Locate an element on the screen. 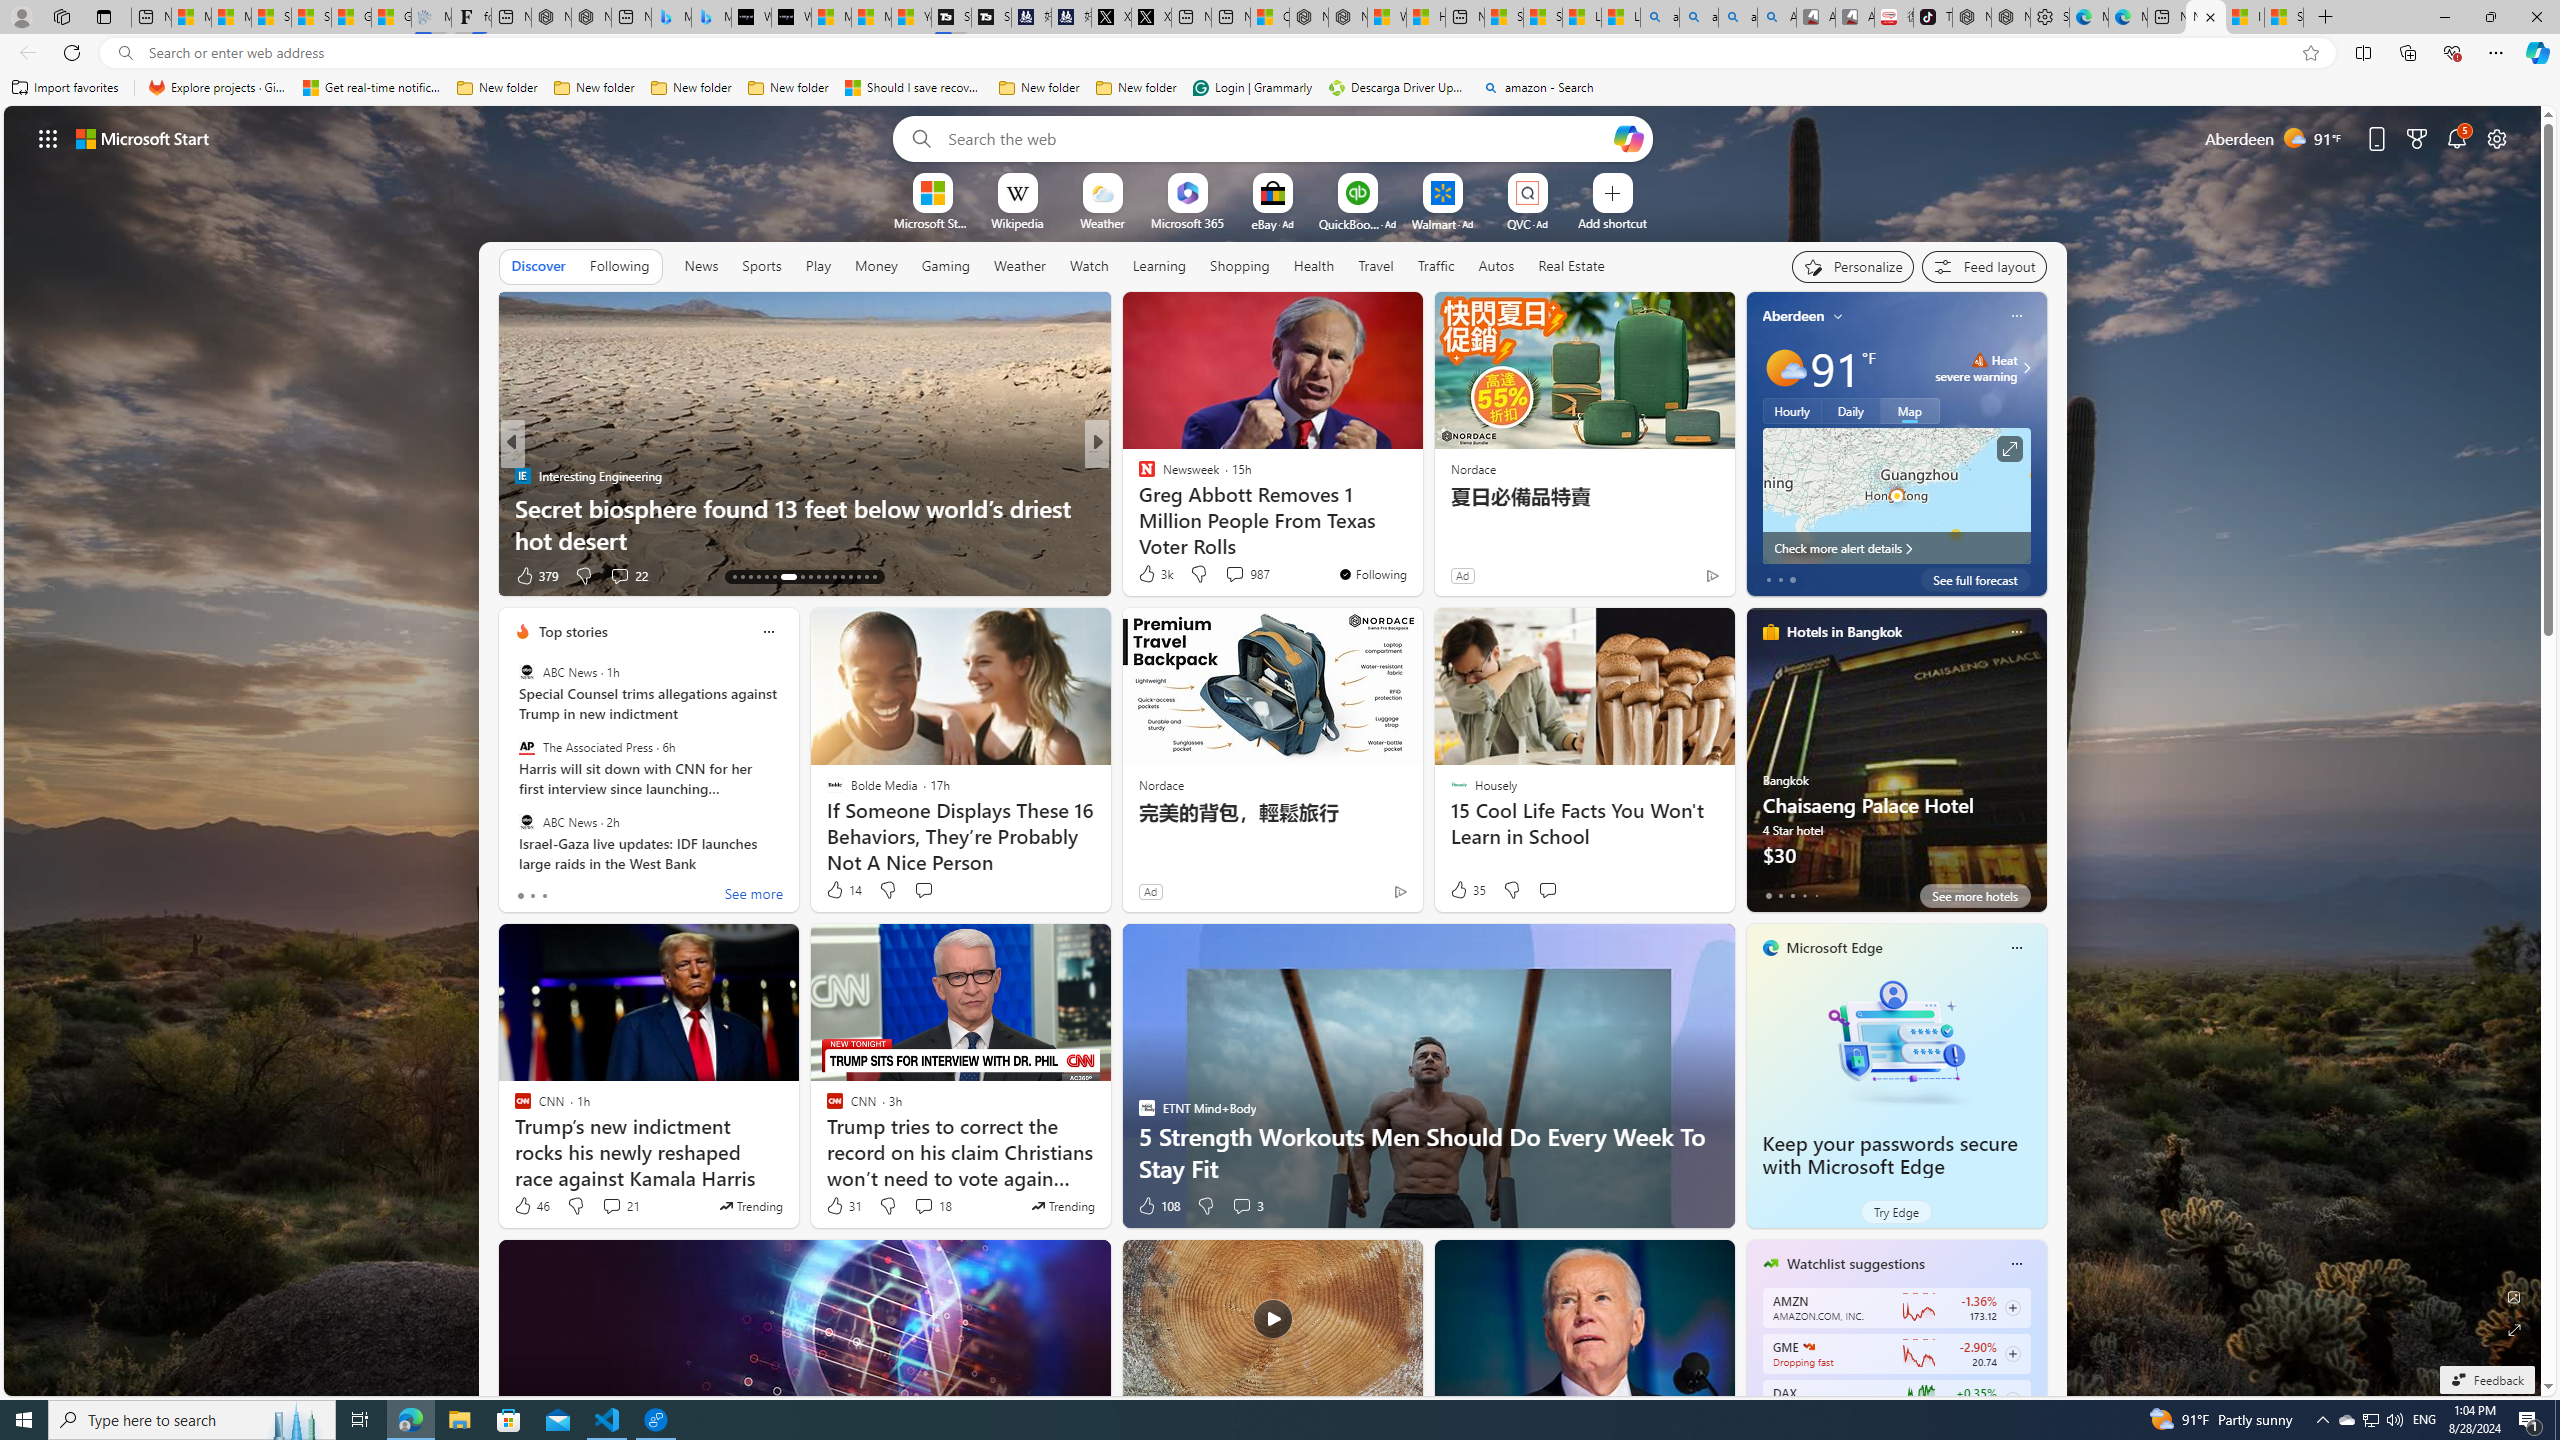  You're following FOX News is located at coordinates (1669, 580).